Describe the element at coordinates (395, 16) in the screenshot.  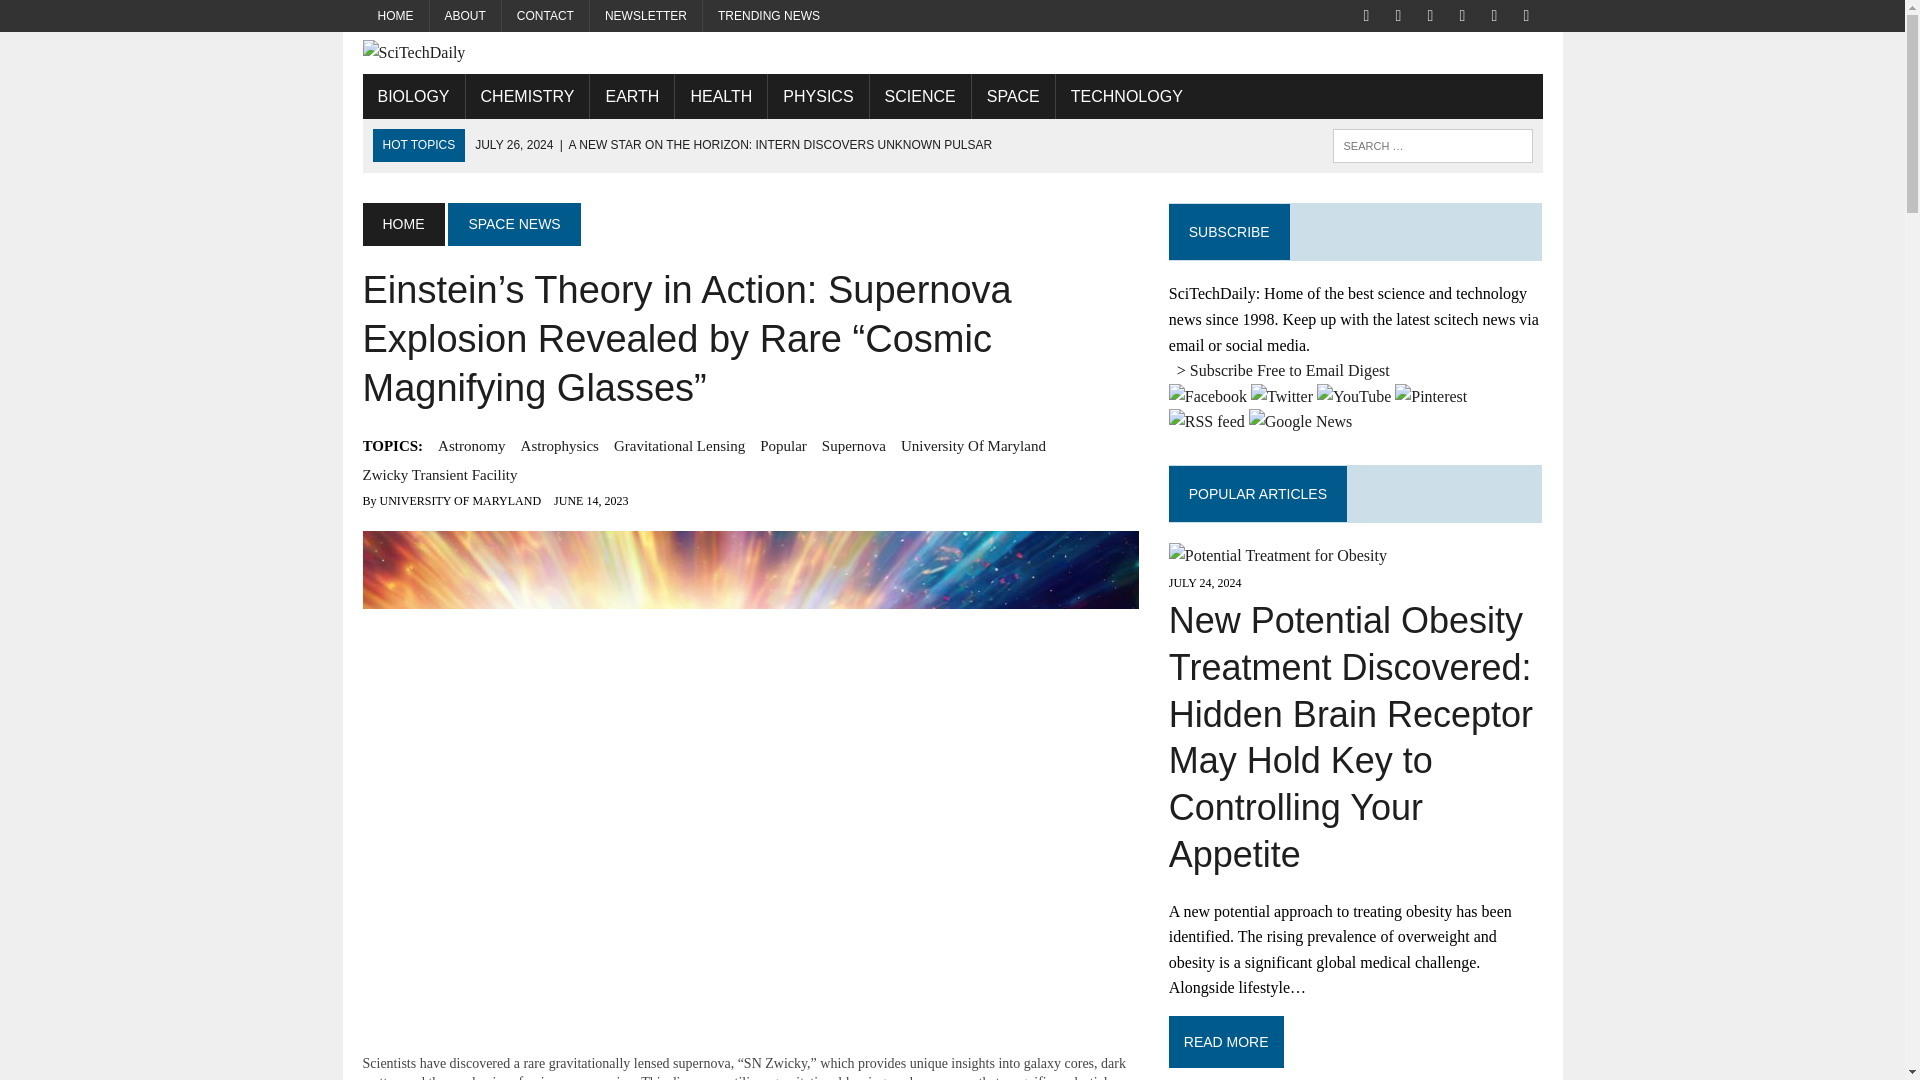
I see `HOME` at that location.